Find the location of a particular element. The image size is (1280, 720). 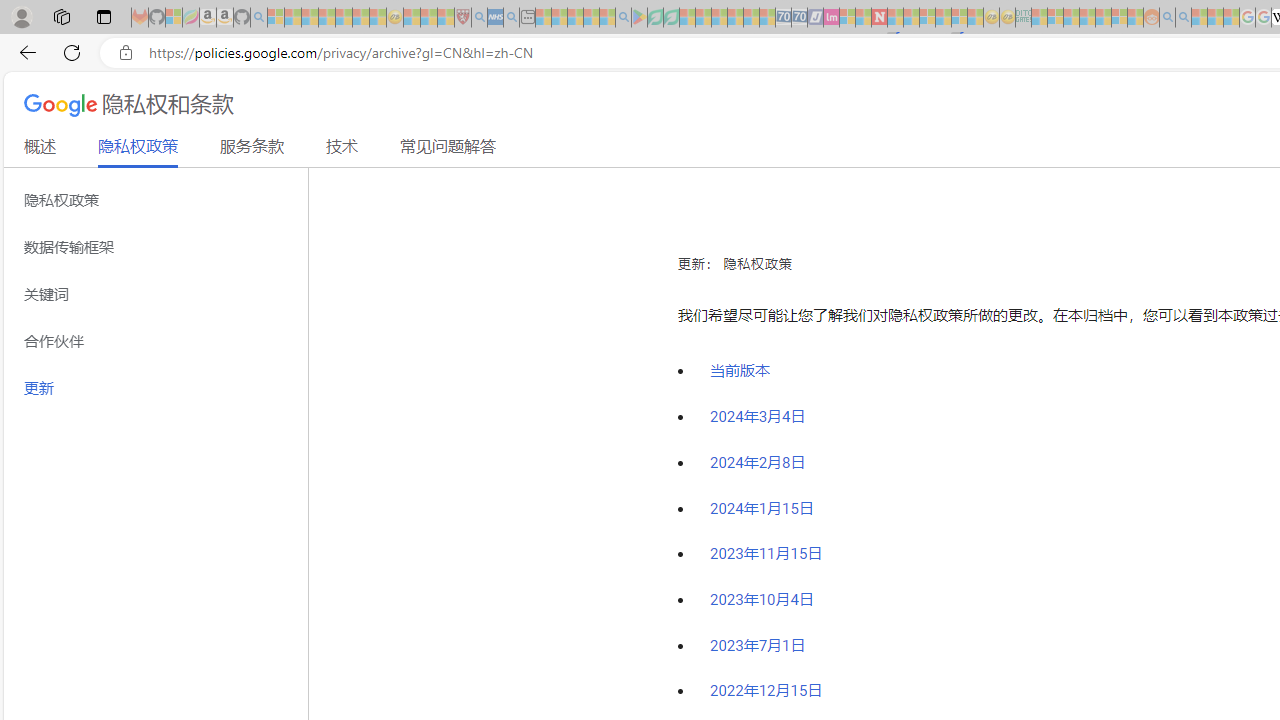

DITOGAMES AG Imprint - Sleeping is located at coordinates (1023, 18).